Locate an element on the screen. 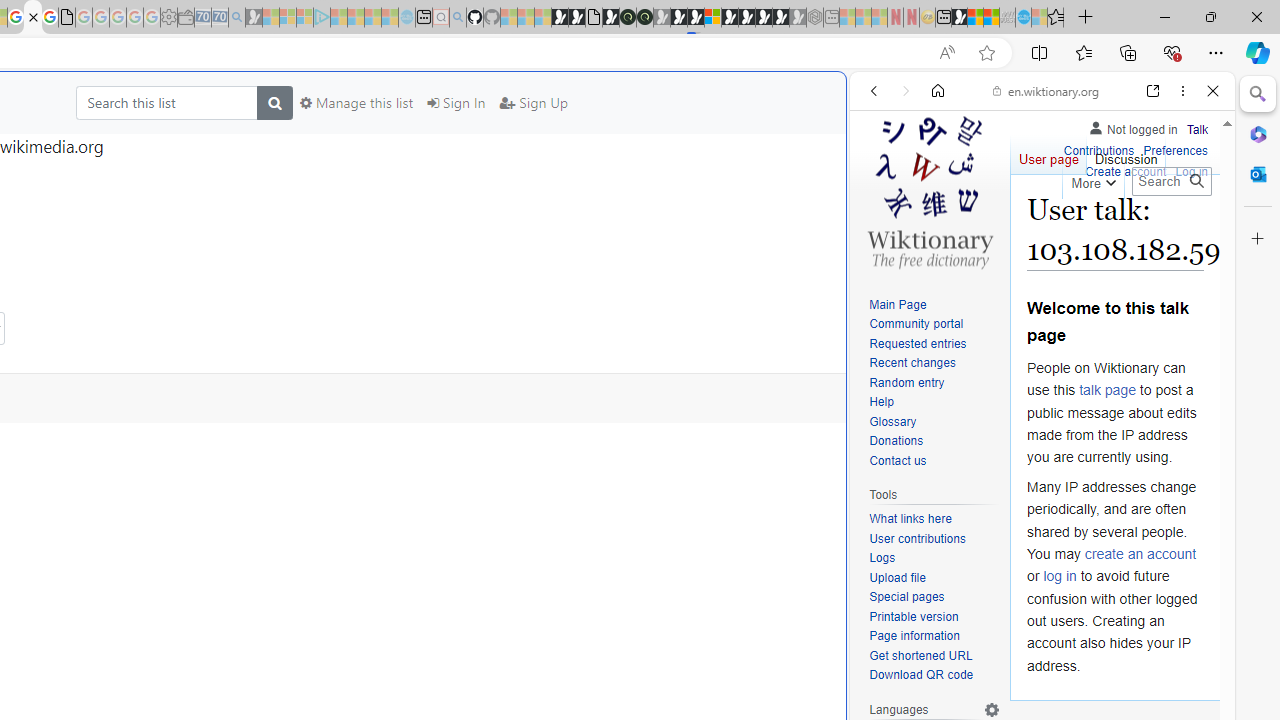 The image size is (1280, 720). Page information is located at coordinates (934, 637).